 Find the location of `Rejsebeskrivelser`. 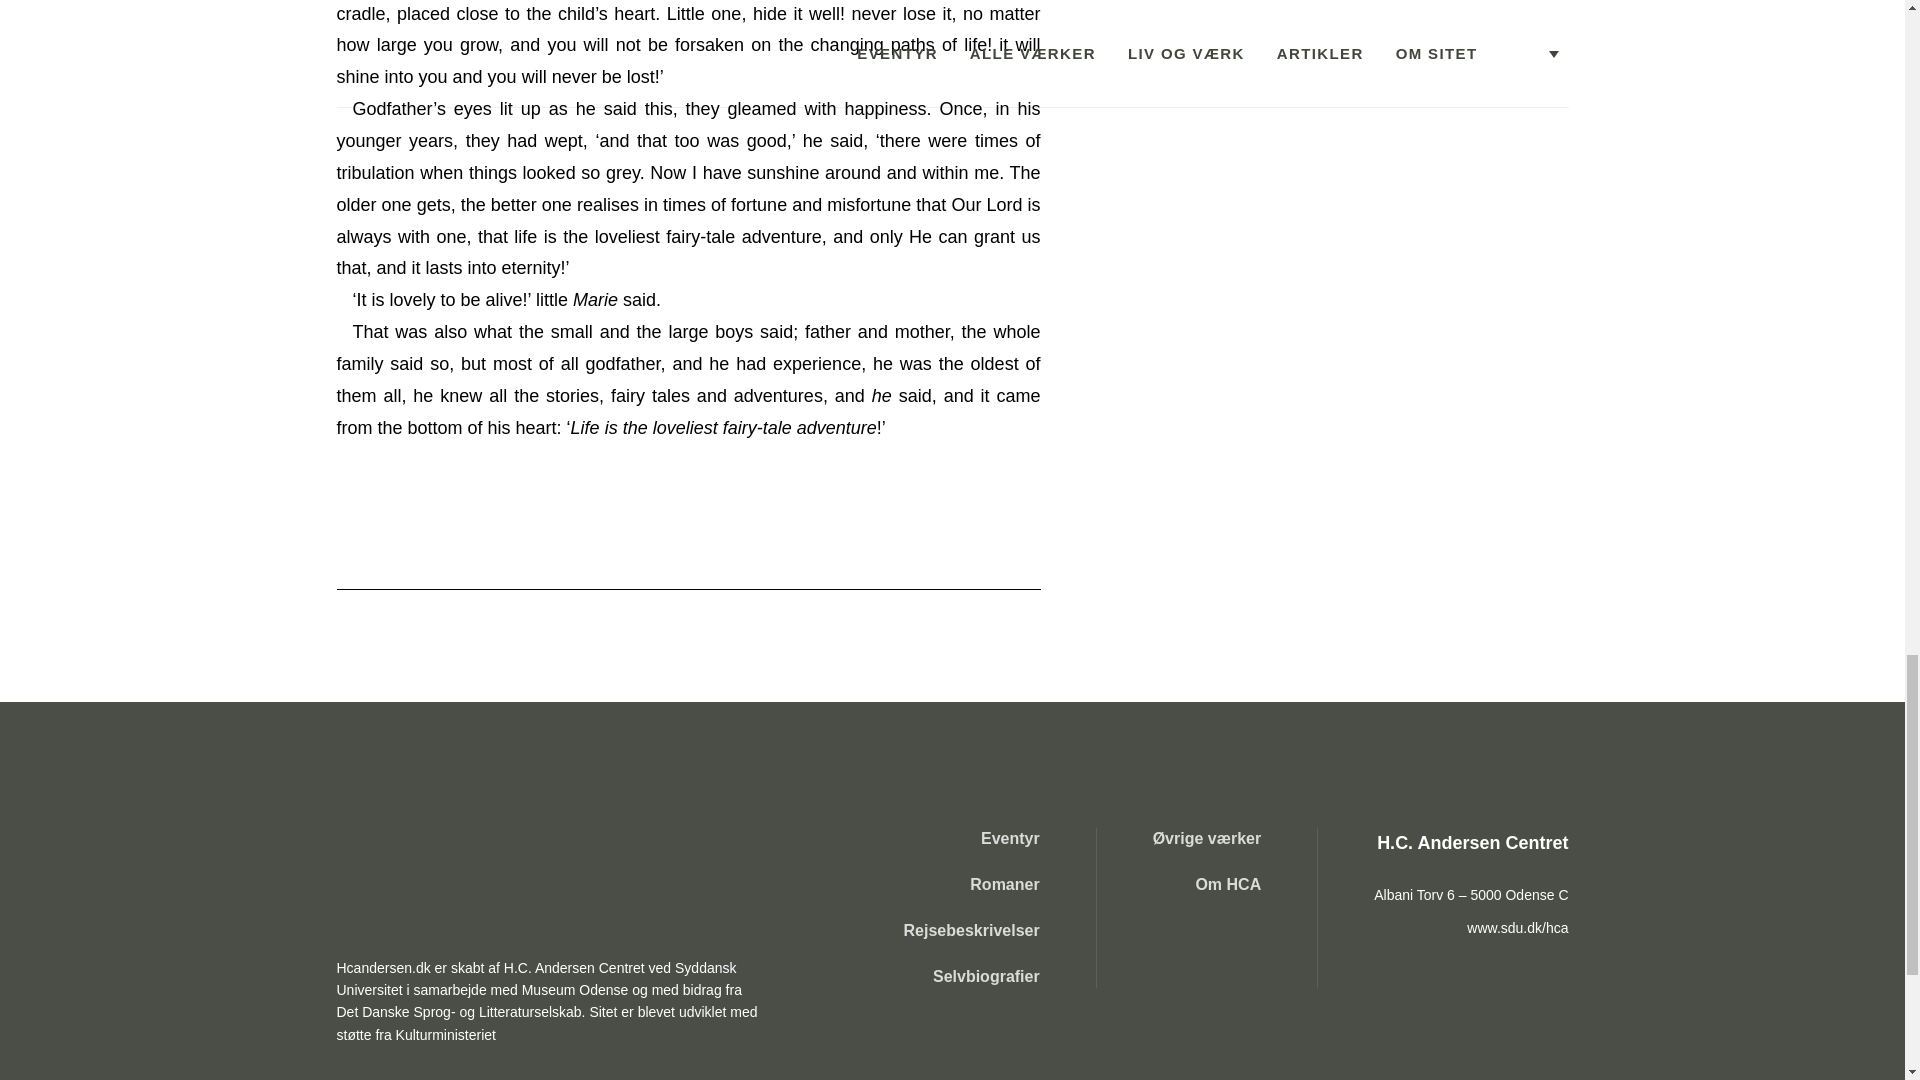

Rejsebeskrivelser is located at coordinates (972, 930).